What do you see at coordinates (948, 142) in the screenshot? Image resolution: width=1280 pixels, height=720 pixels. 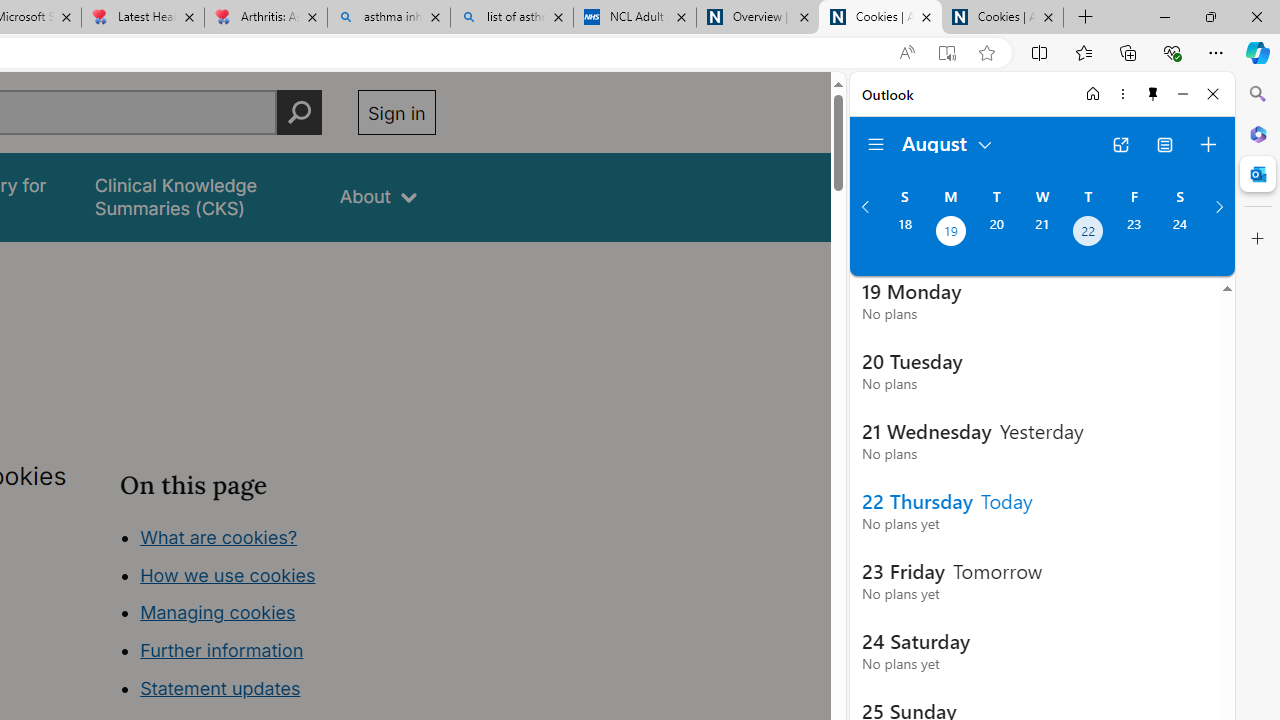 I see `August` at bounding box center [948, 142].